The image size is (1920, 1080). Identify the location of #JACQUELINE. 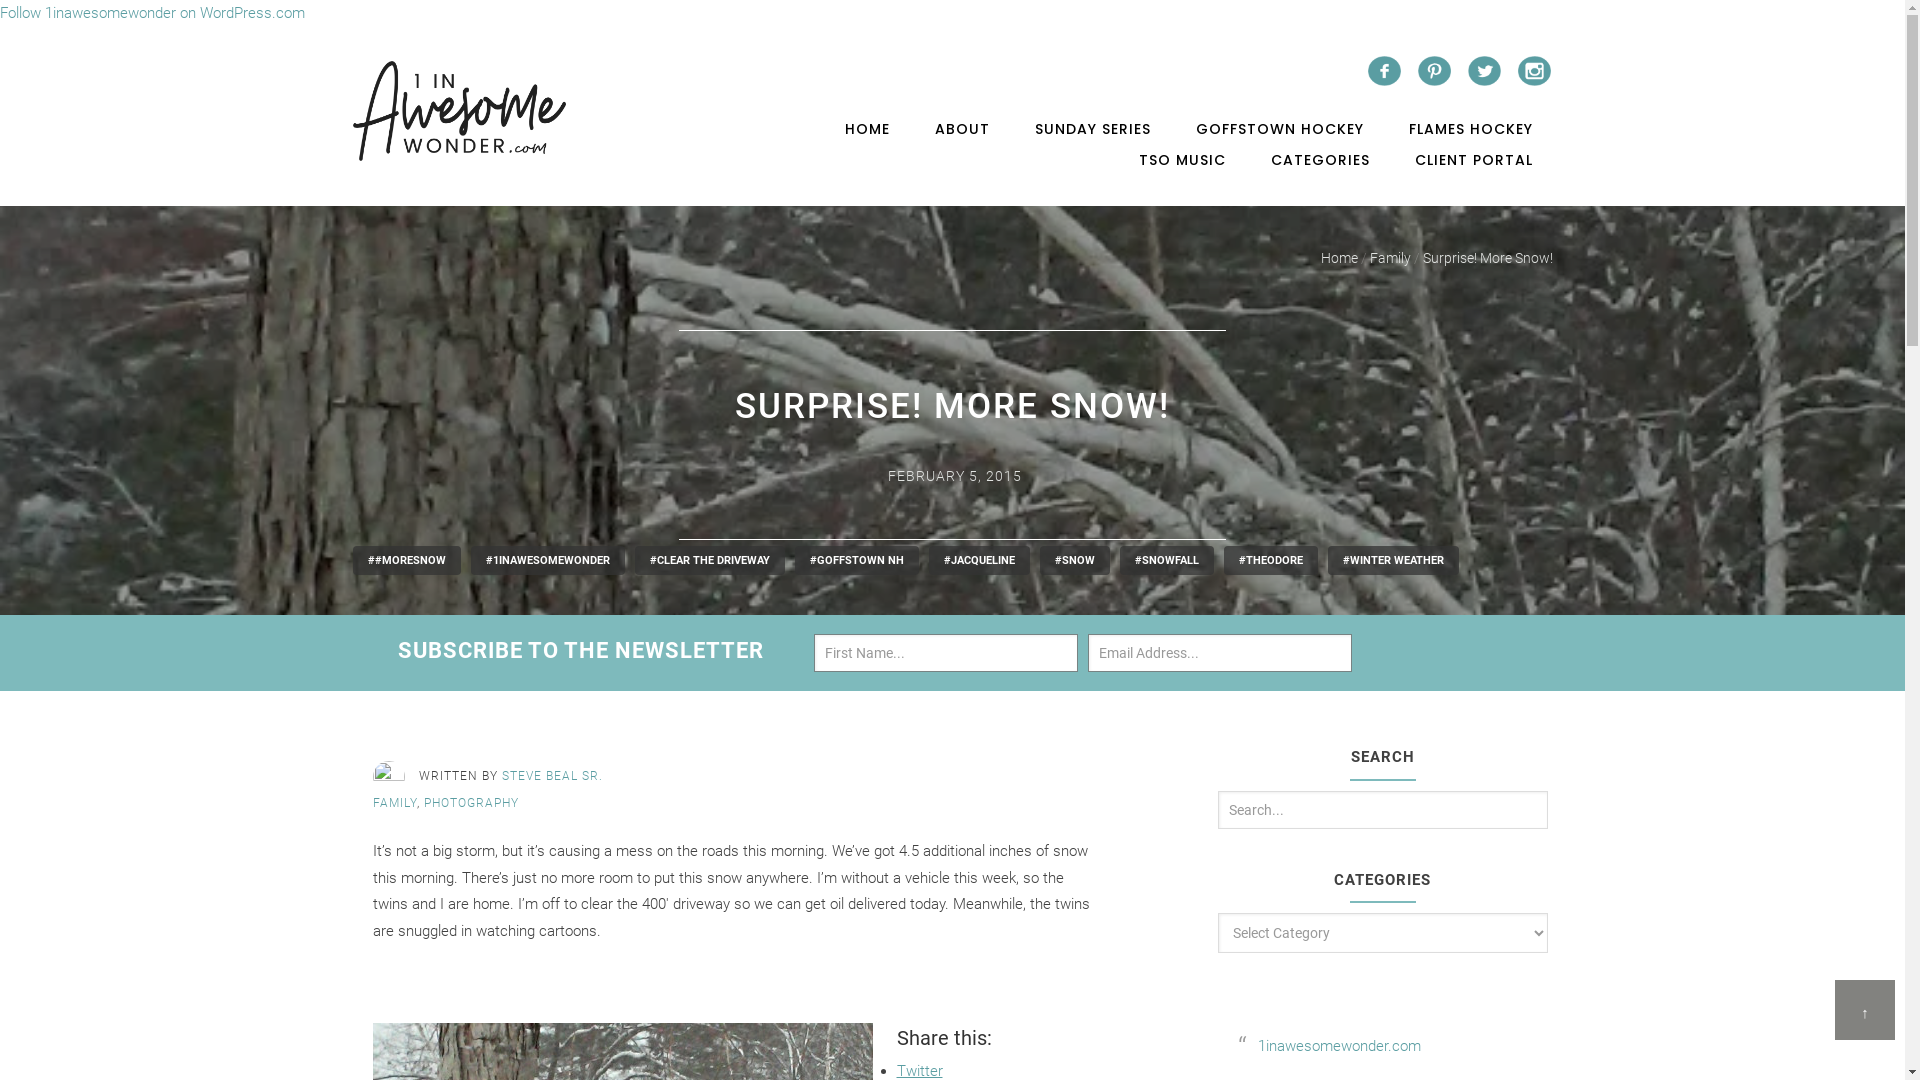
(978, 560).